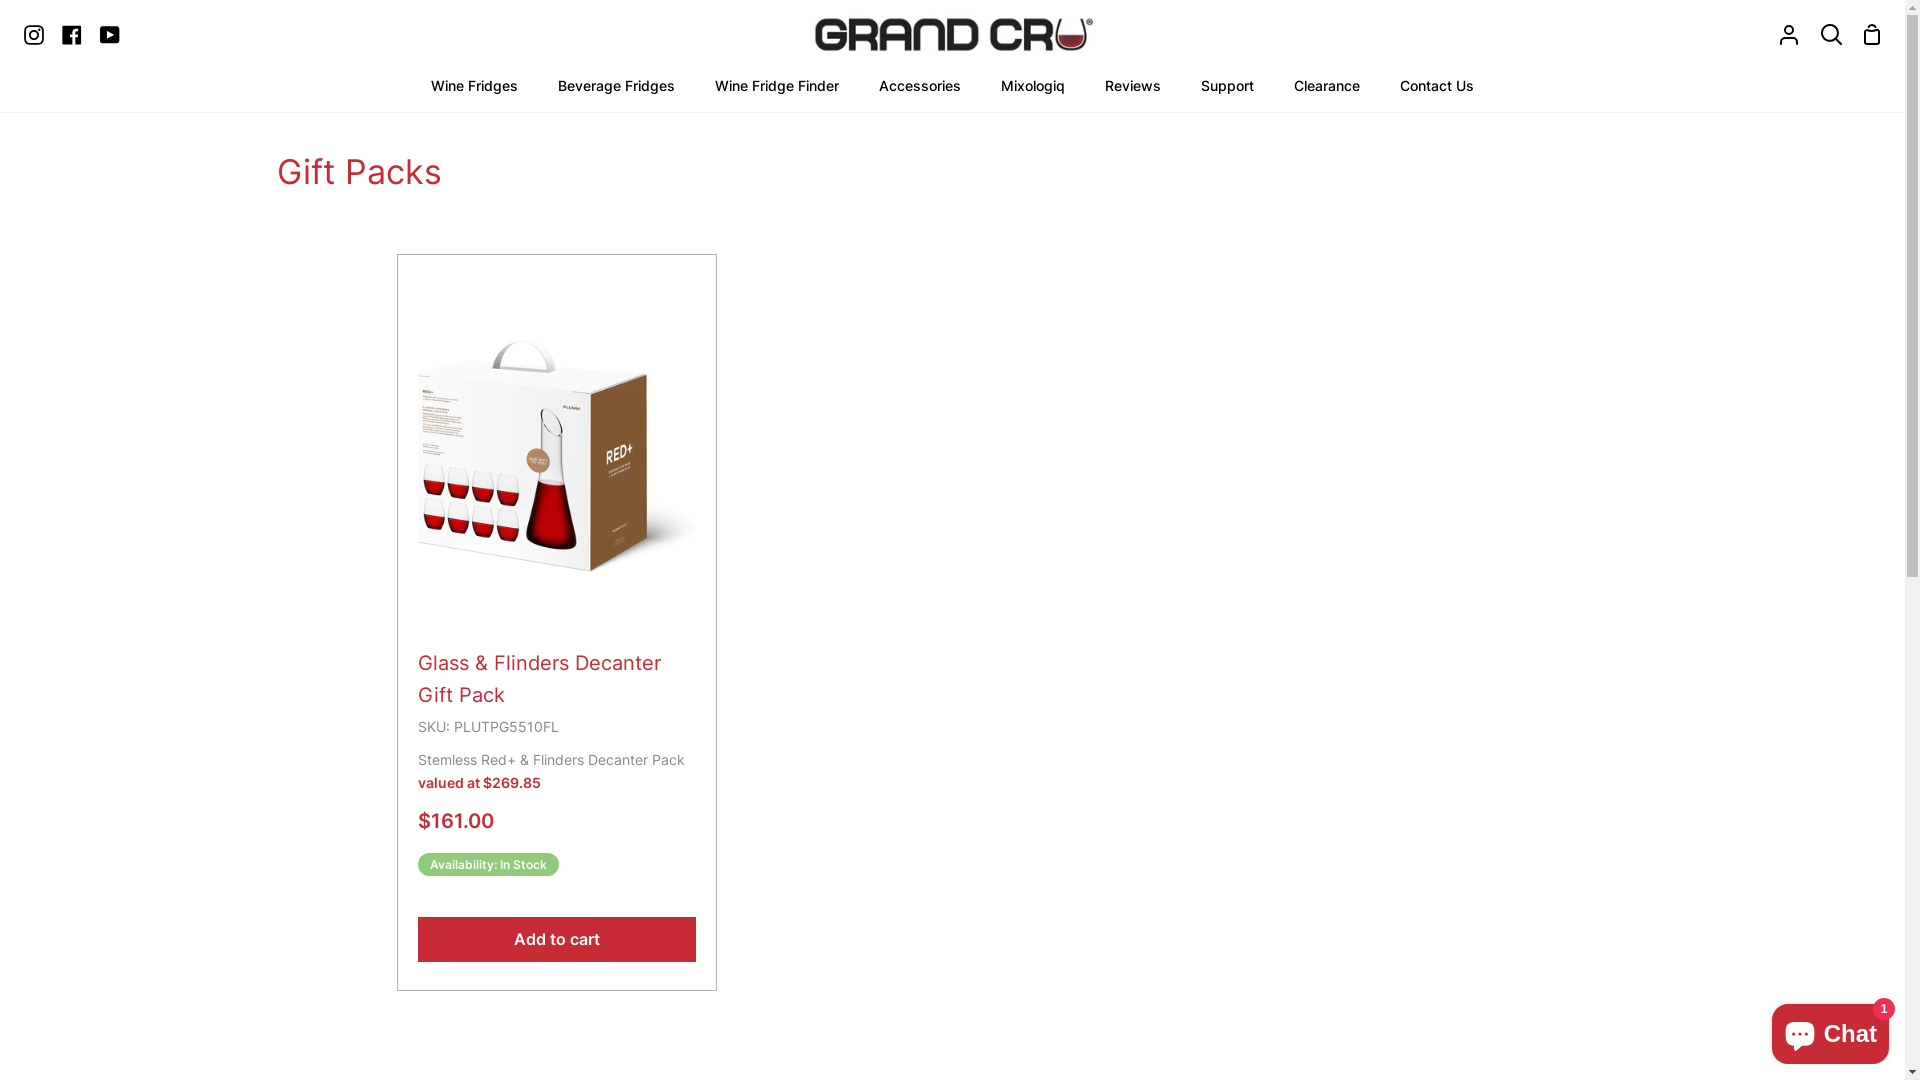  Describe the element at coordinates (1228, 90) in the screenshot. I see `Support` at that location.